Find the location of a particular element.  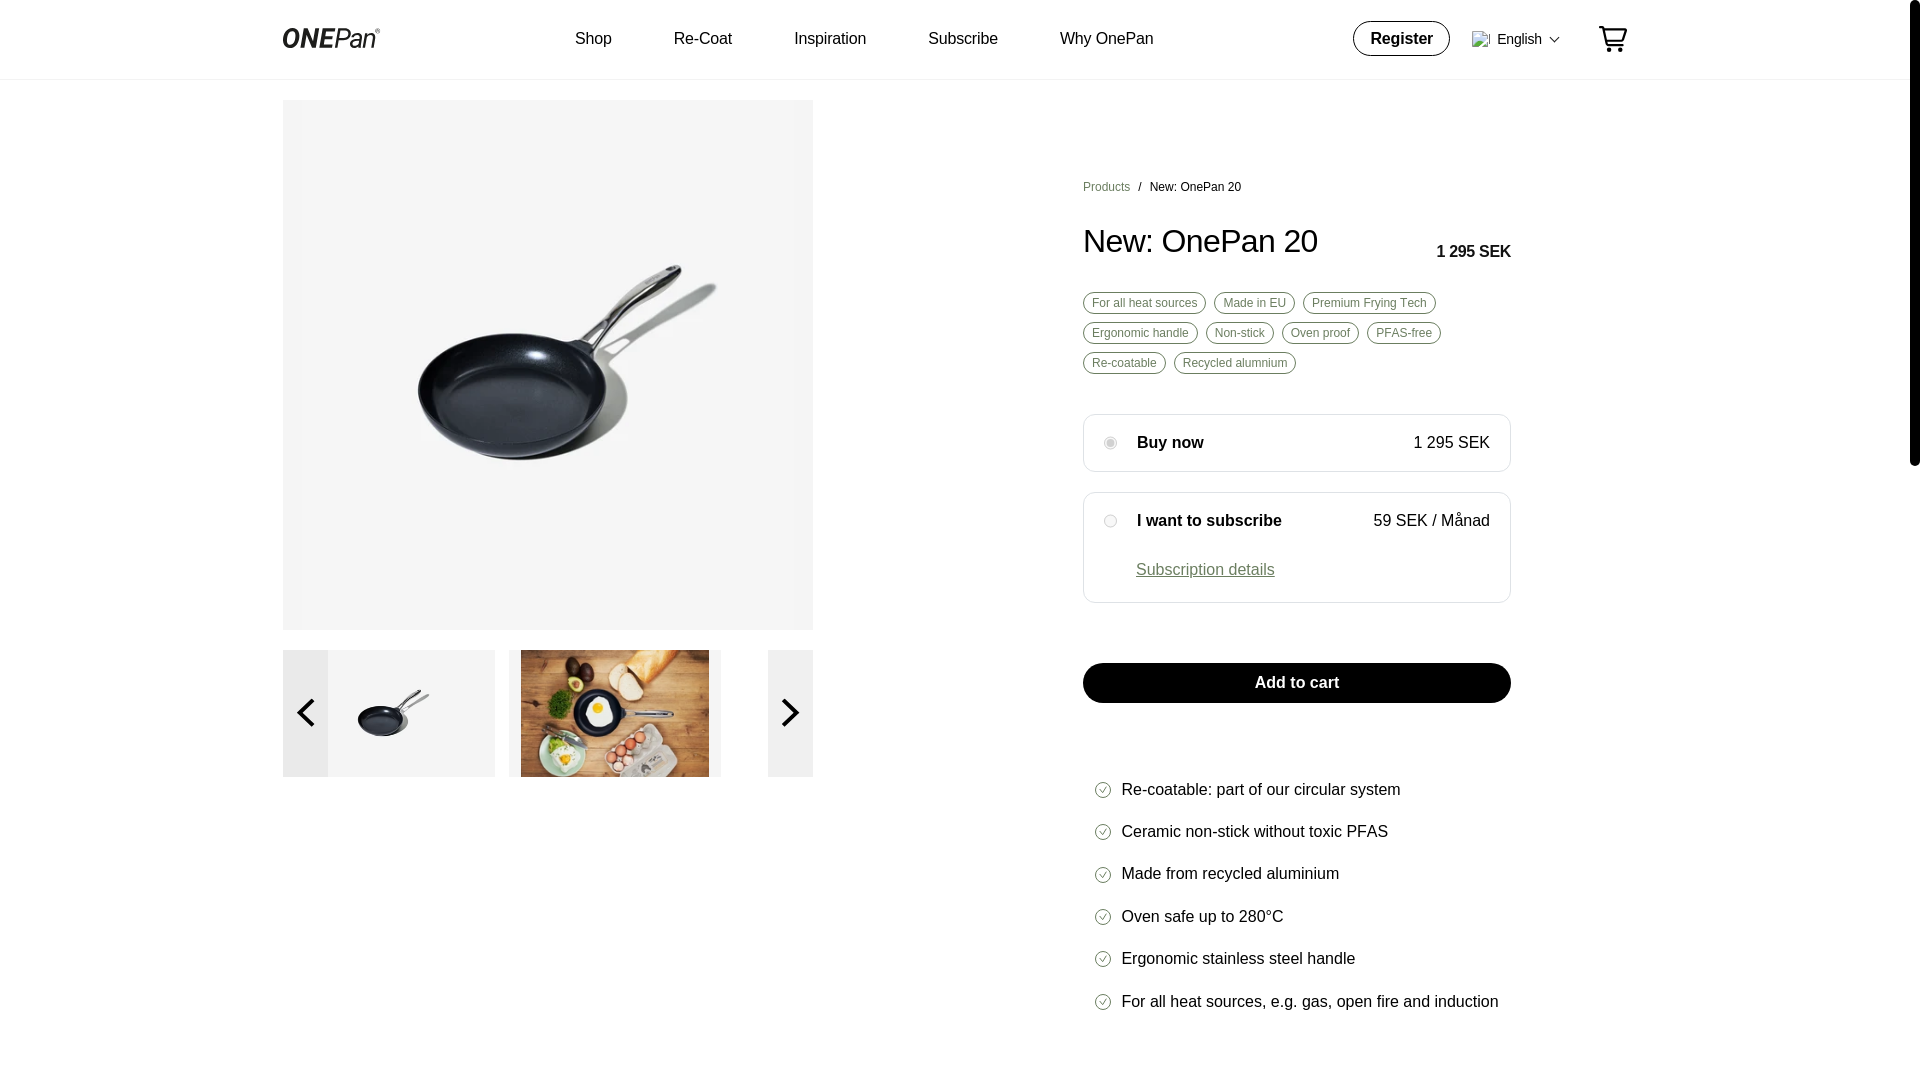

Subscribe is located at coordinates (962, 39).